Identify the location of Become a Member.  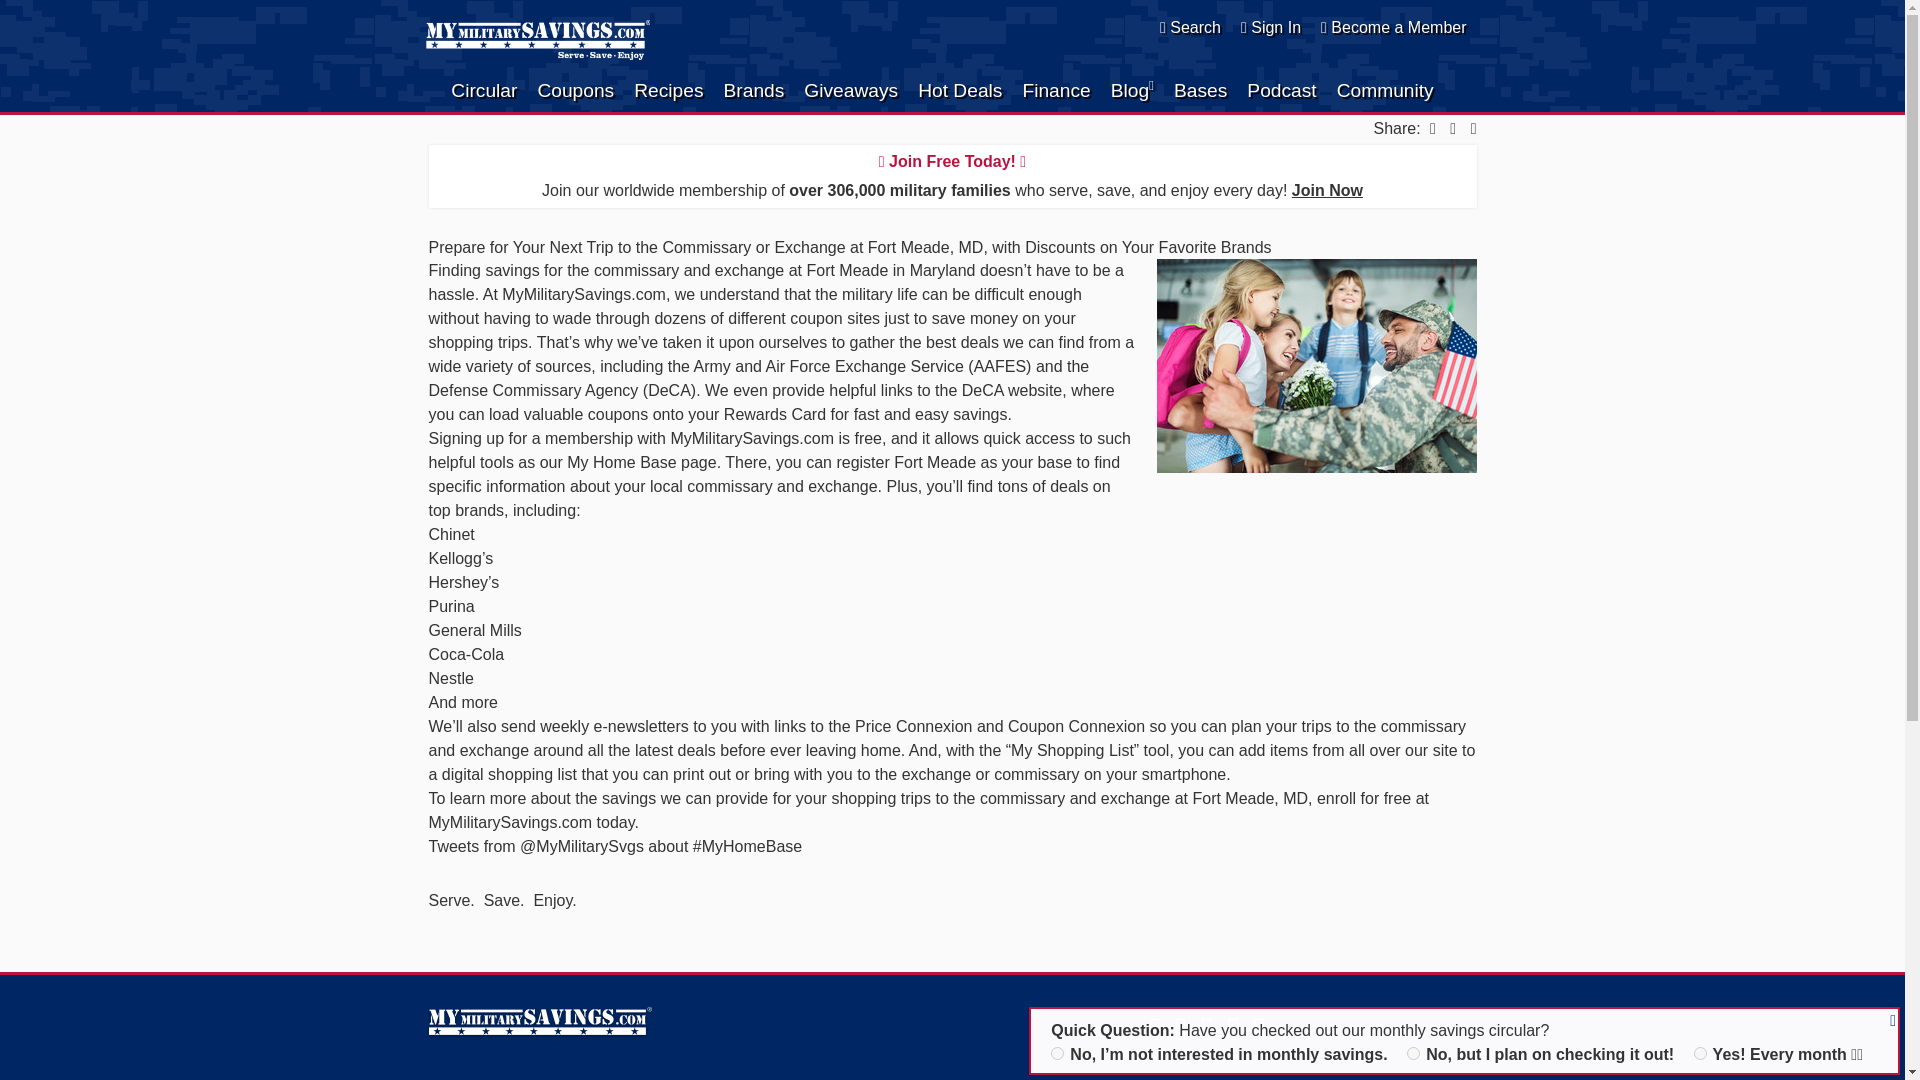
(1393, 27).